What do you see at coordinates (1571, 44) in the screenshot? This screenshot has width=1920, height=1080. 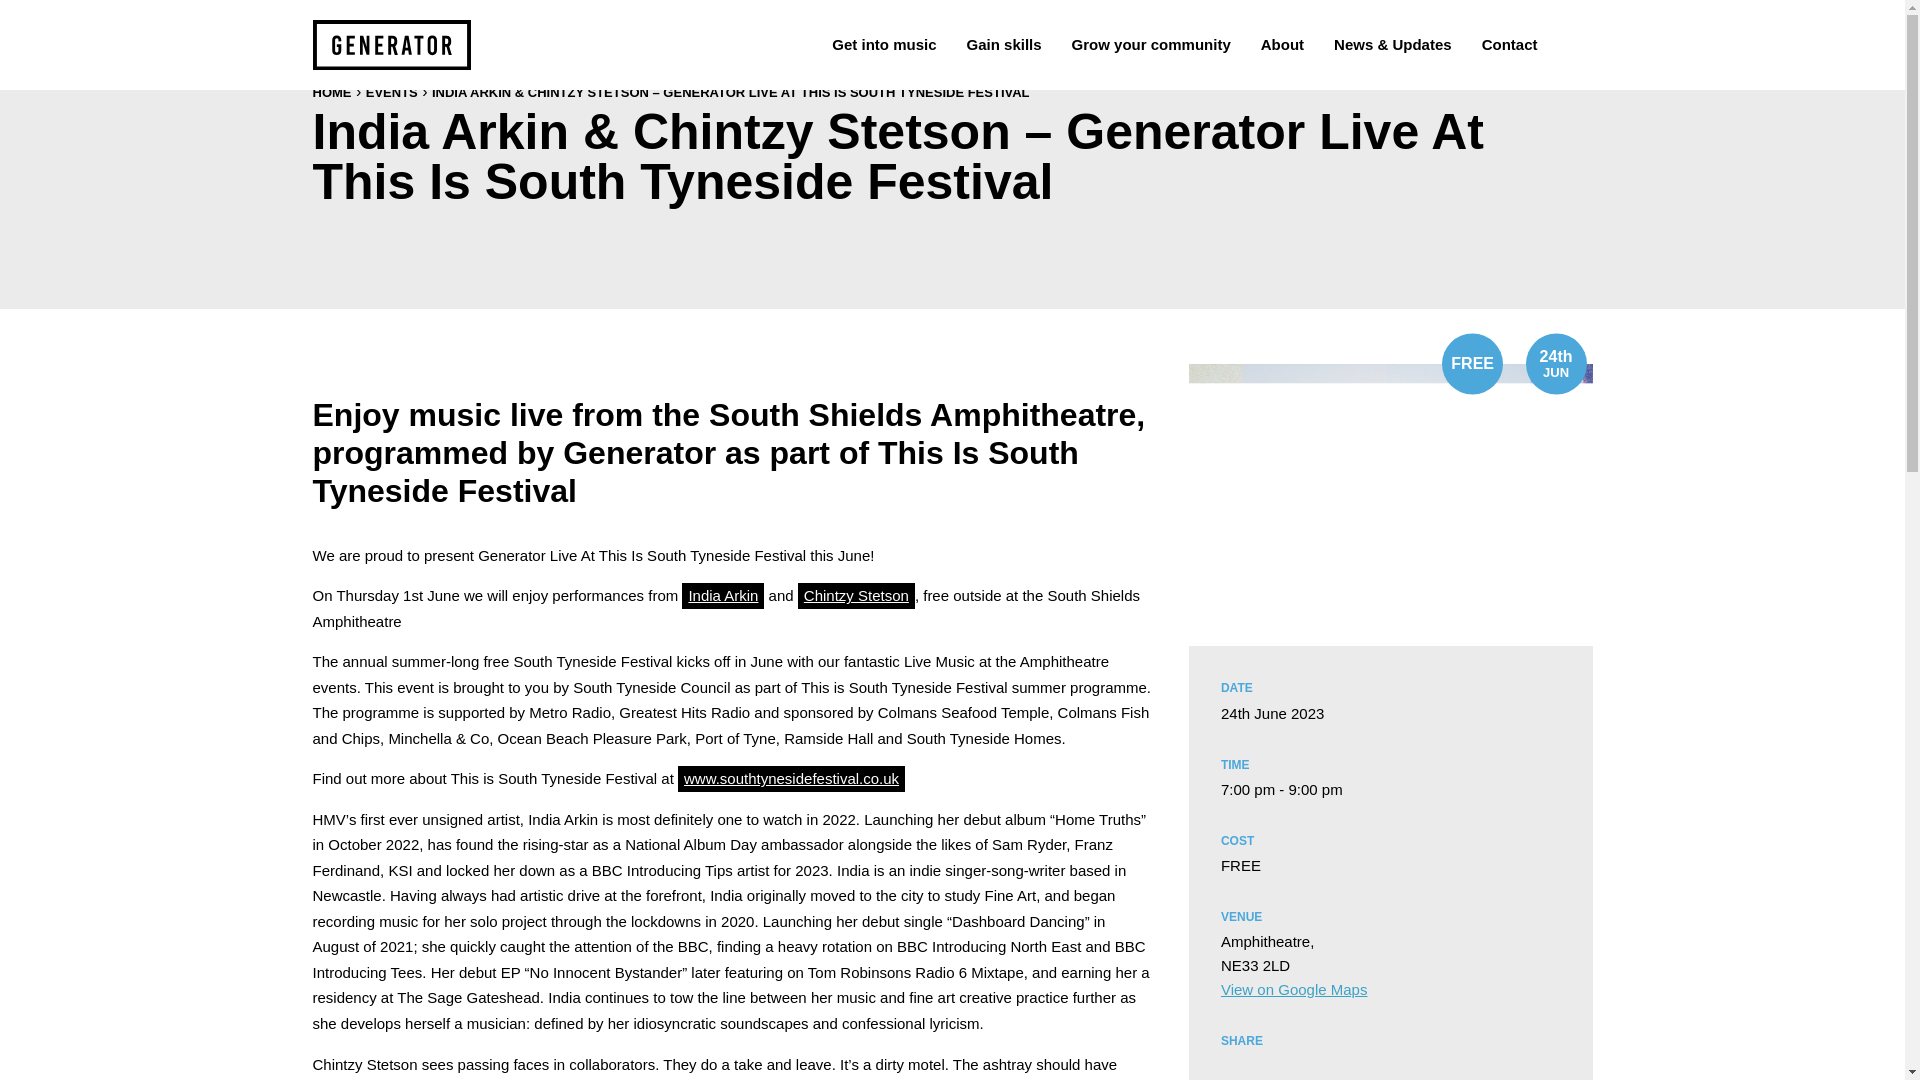 I see `Search Generator` at bounding box center [1571, 44].